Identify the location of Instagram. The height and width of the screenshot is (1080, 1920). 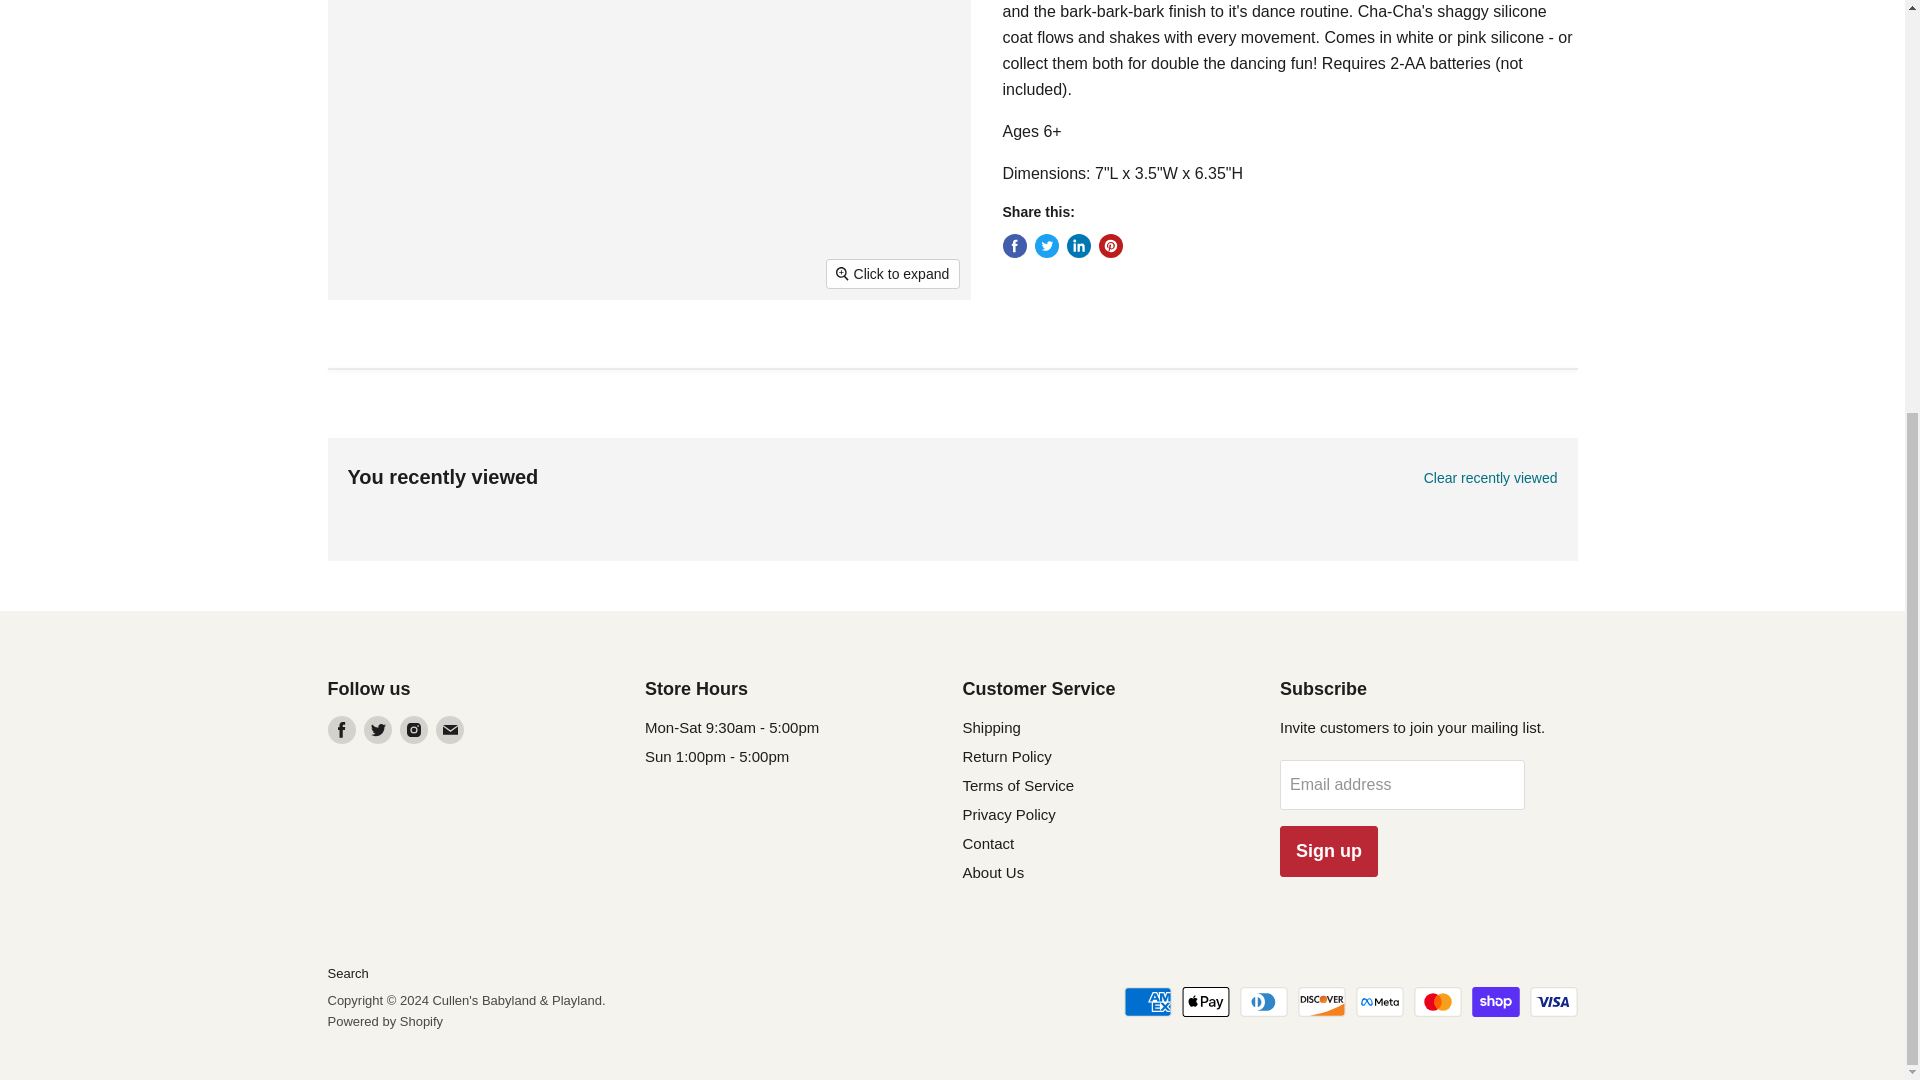
(414, 730).